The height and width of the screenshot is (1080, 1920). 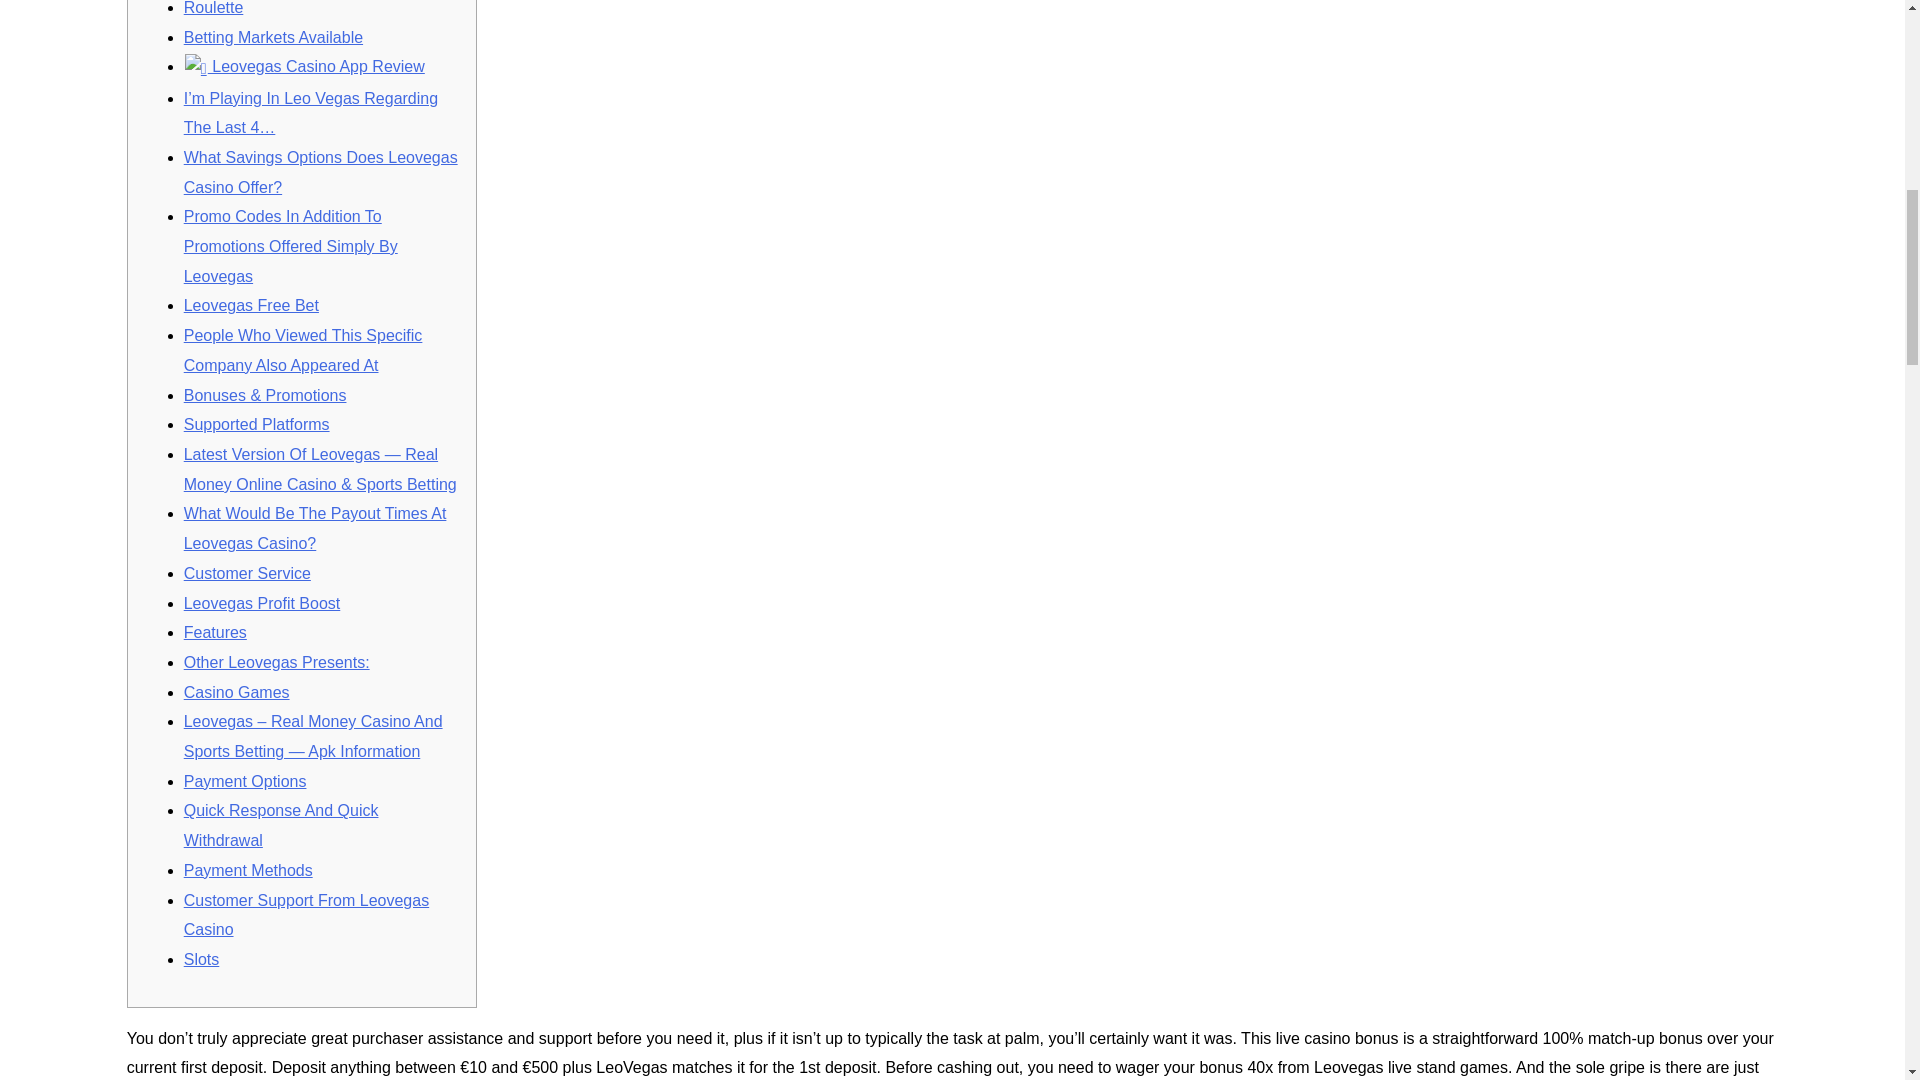 I want to click on Leovegas Casino App Review, so click(x=304, y=66).